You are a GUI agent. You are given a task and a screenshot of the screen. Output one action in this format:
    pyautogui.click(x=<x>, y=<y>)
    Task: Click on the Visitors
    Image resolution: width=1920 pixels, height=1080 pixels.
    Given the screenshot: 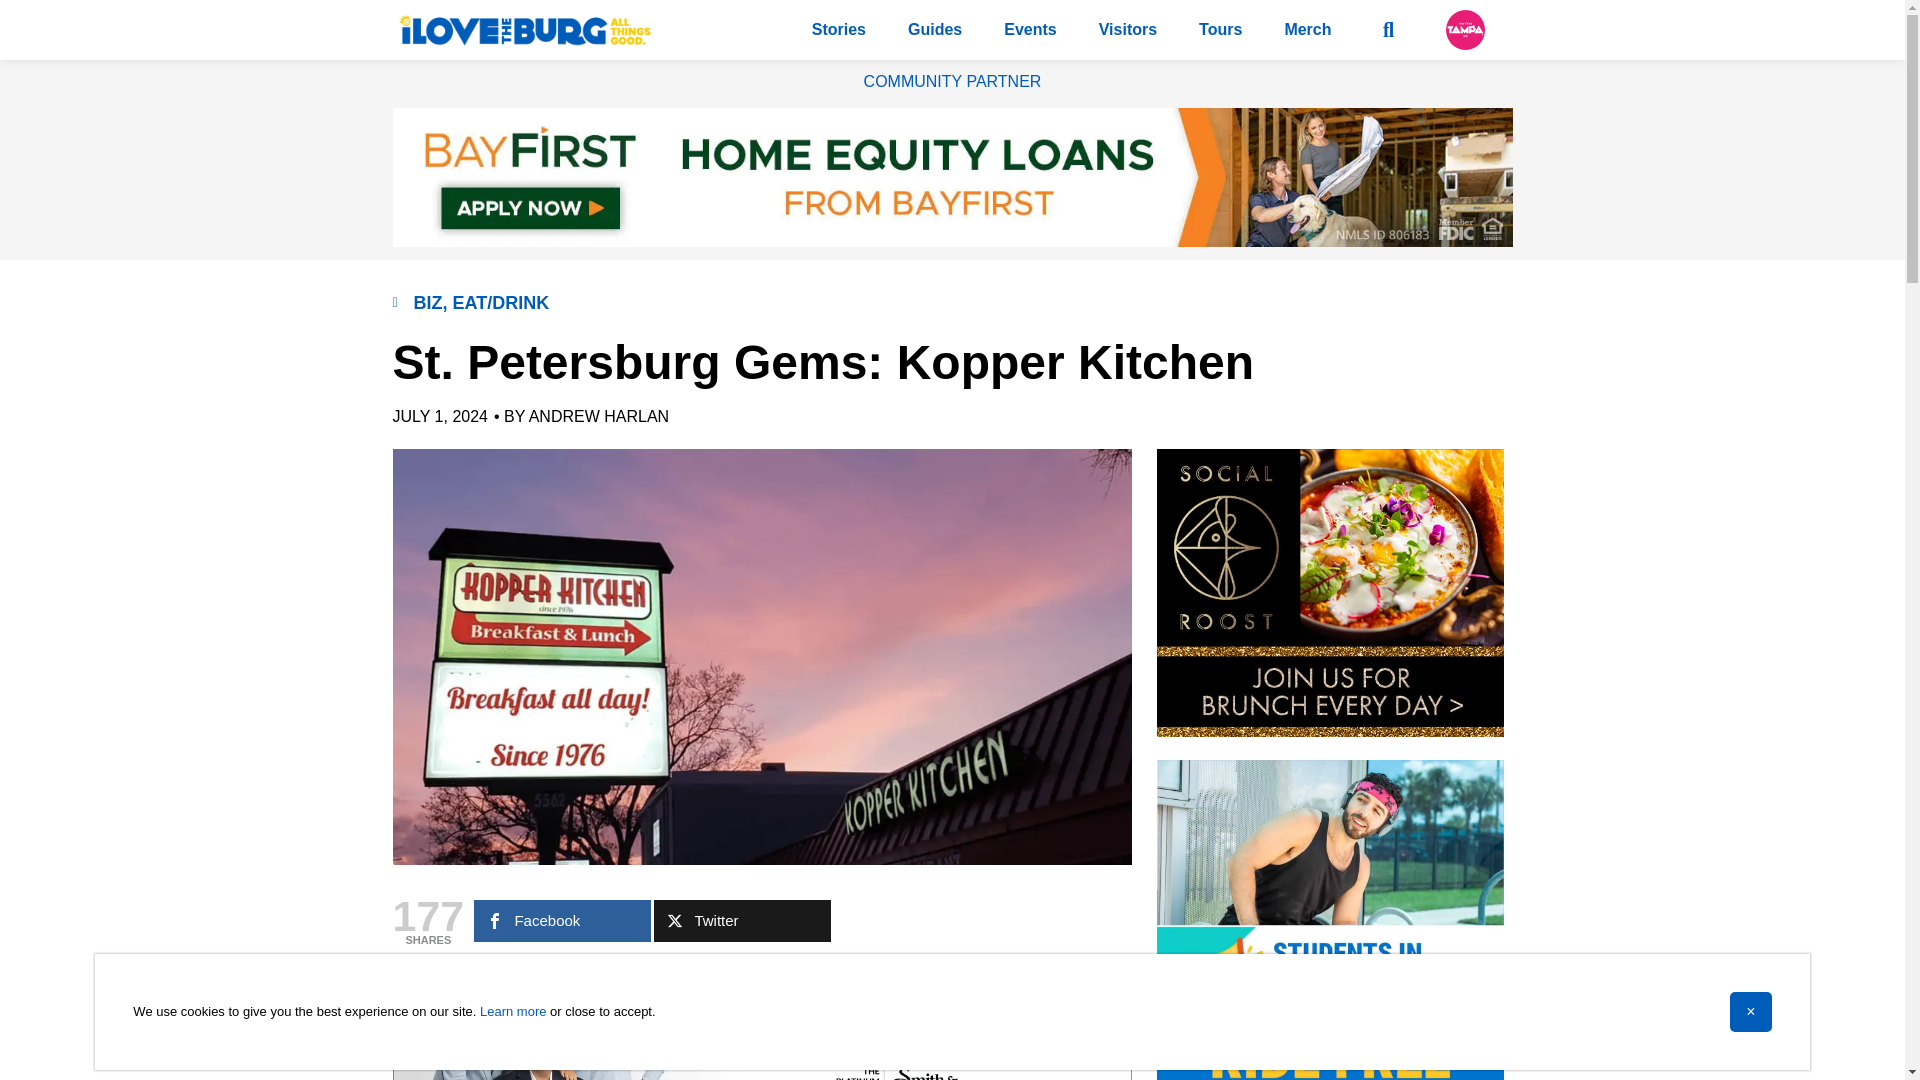 What is the action you would take?
    pyautogui.click(x=1128, y=30)
    